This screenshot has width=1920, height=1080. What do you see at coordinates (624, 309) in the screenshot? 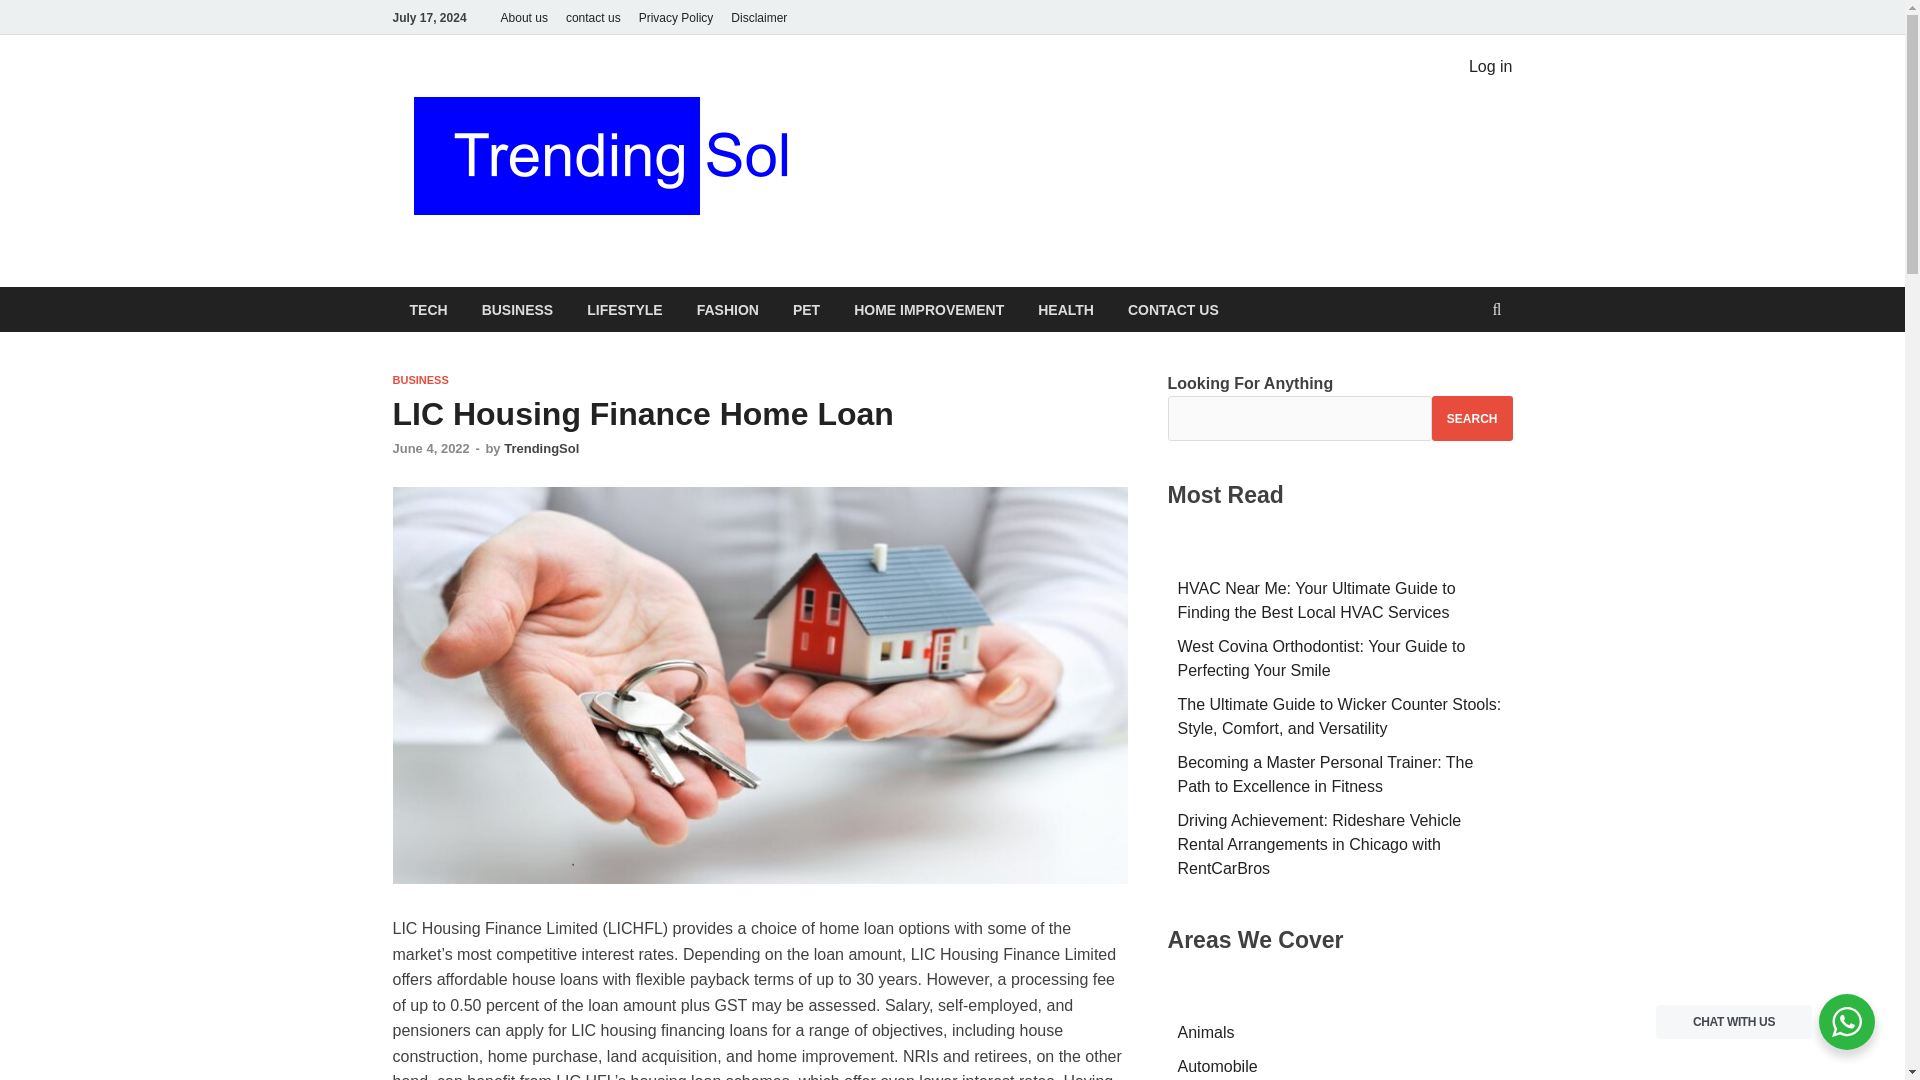
I see `LIFESTYLE` at bounding box center [624, 309].